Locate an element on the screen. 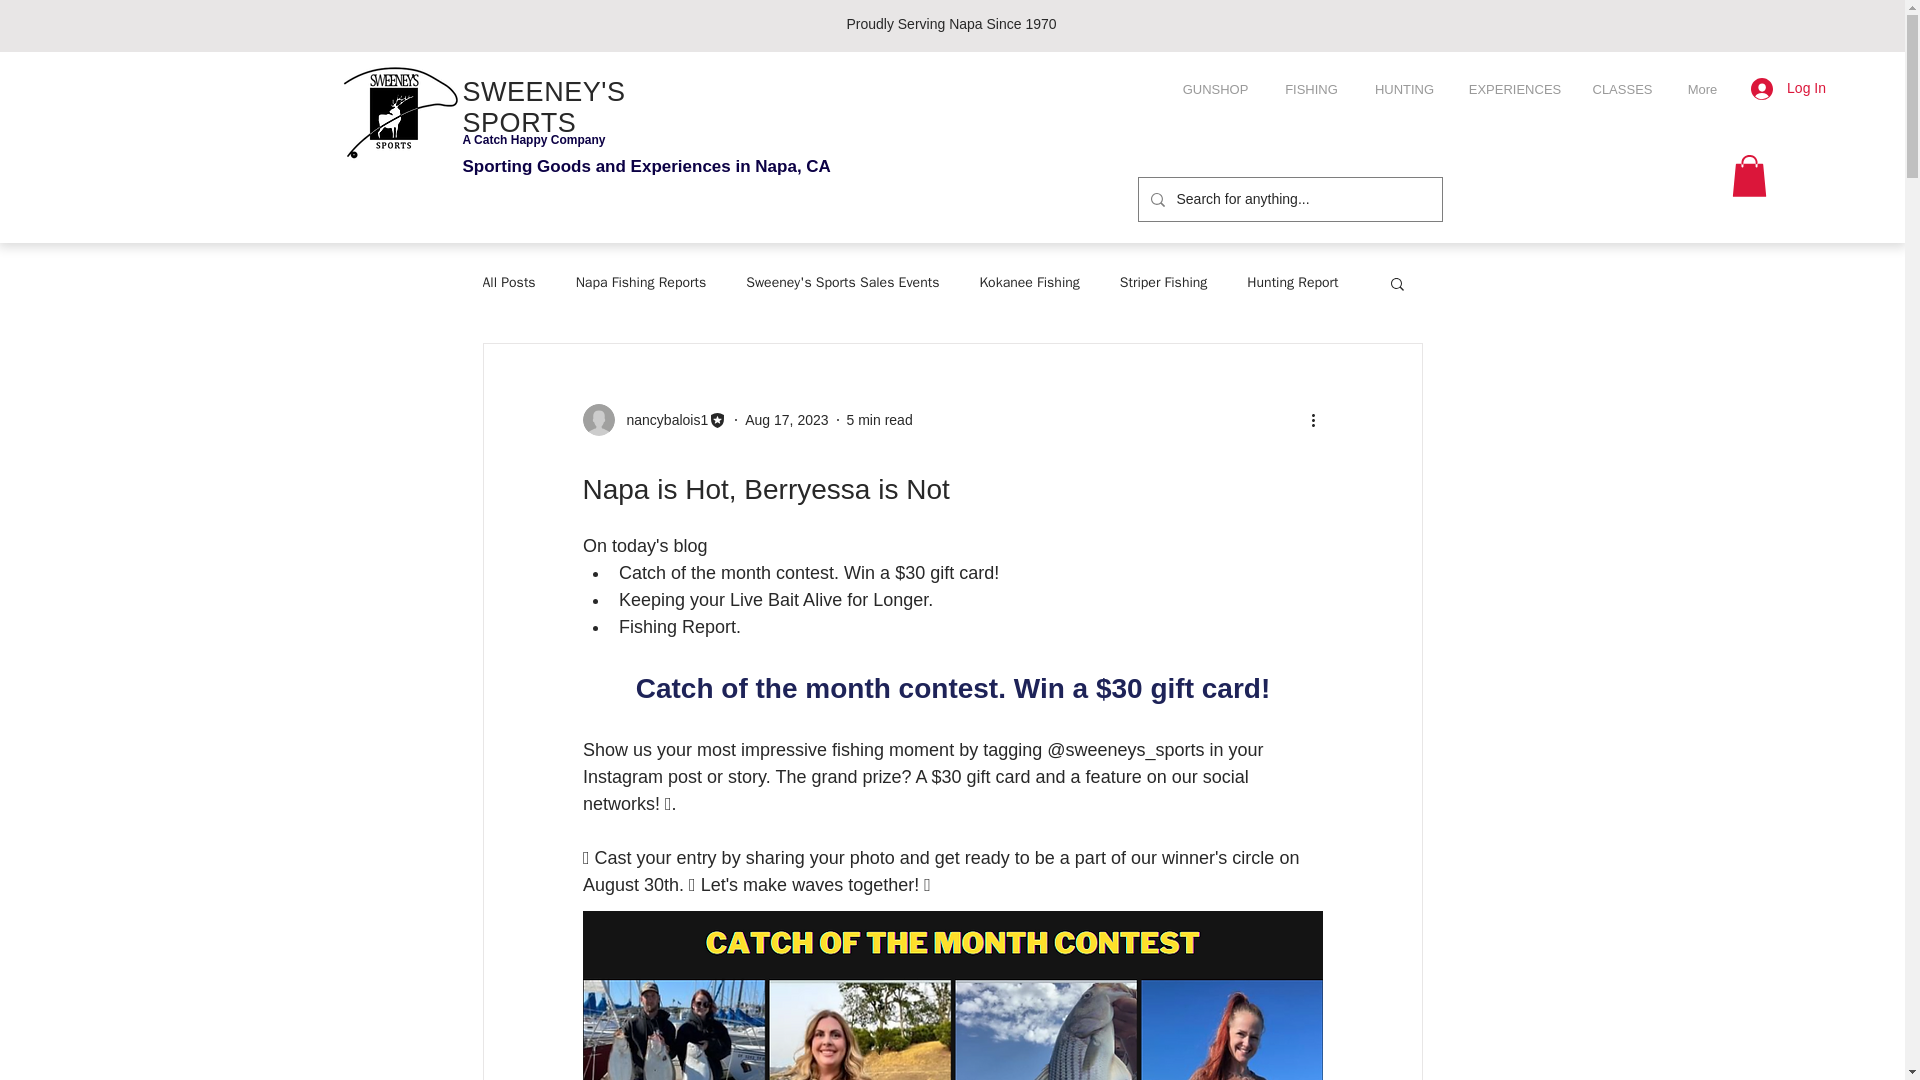 The height and width of the screenshot is (1080, 1920). CLASSES is located at coordinates (1622, 89).